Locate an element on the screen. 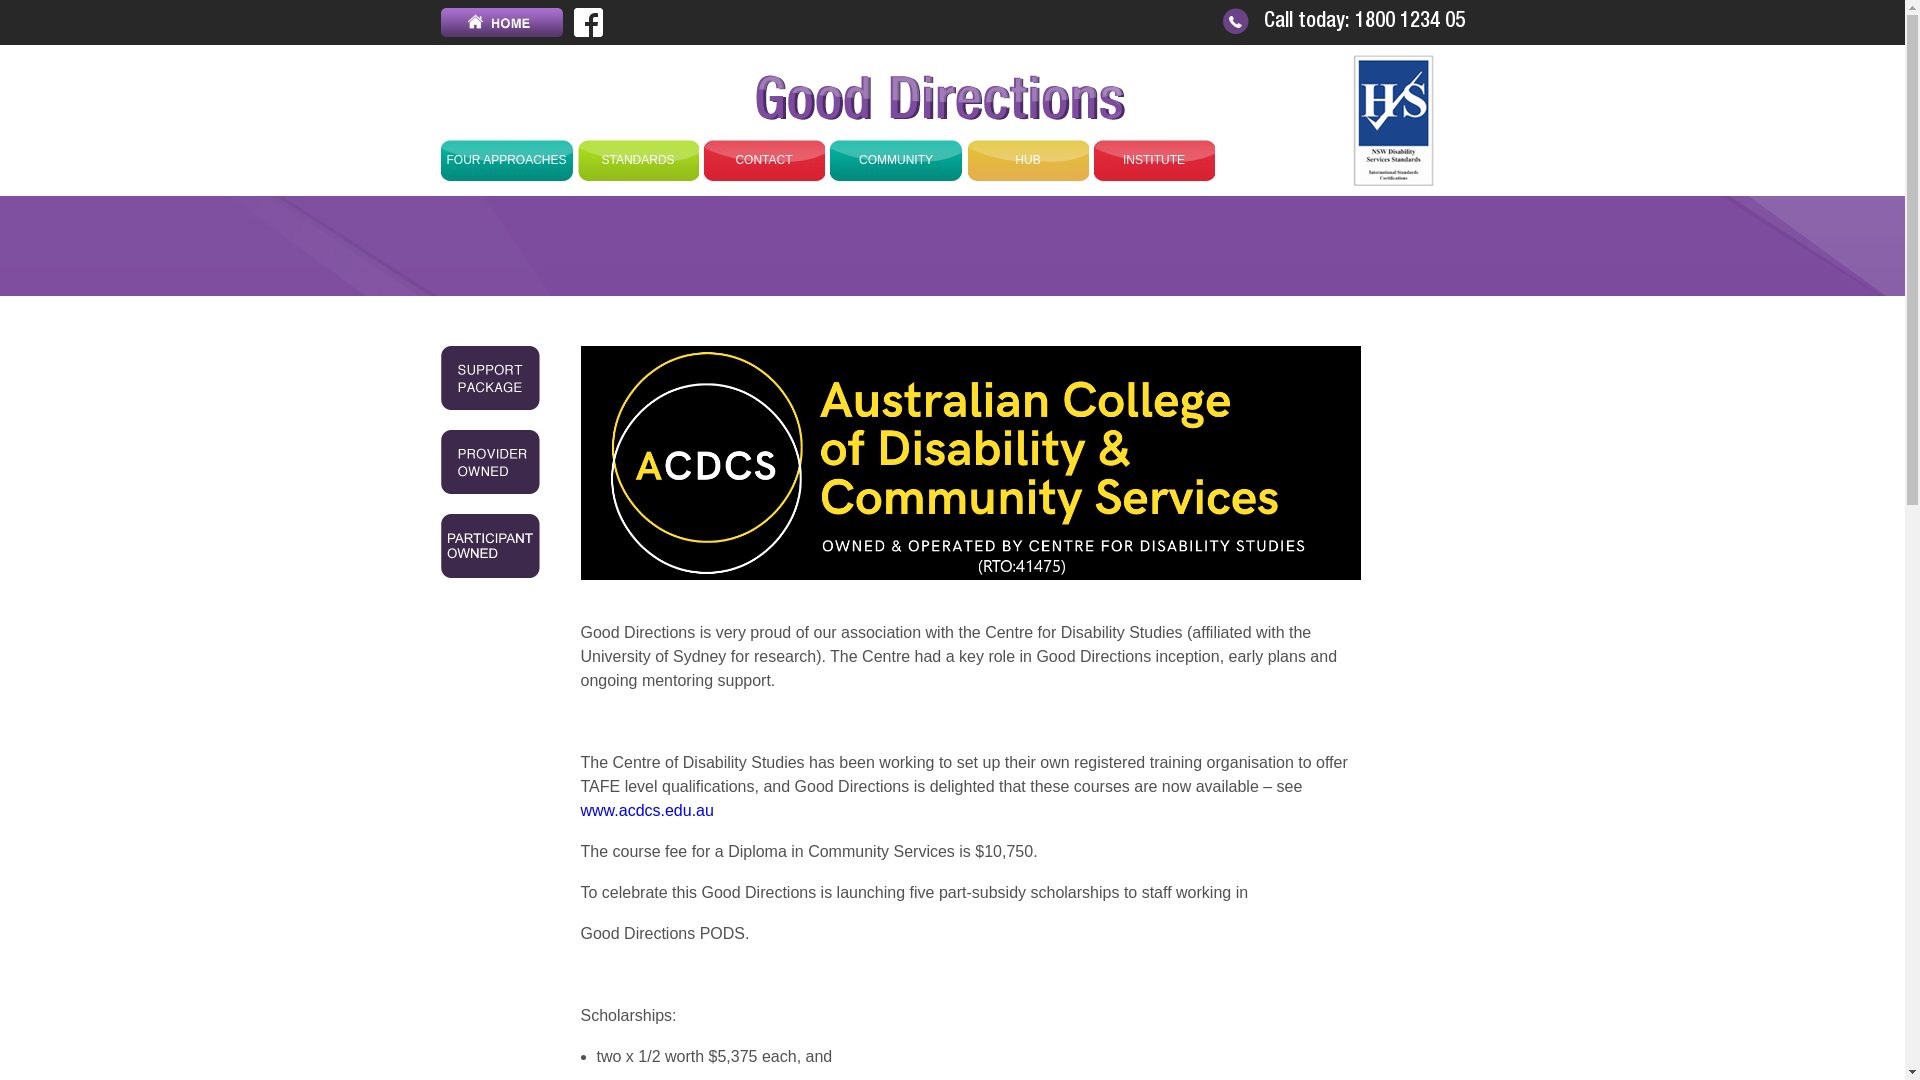 The image size is (1920, 1080). Good Directions Facebook Page is located at coordinates (588, 21).